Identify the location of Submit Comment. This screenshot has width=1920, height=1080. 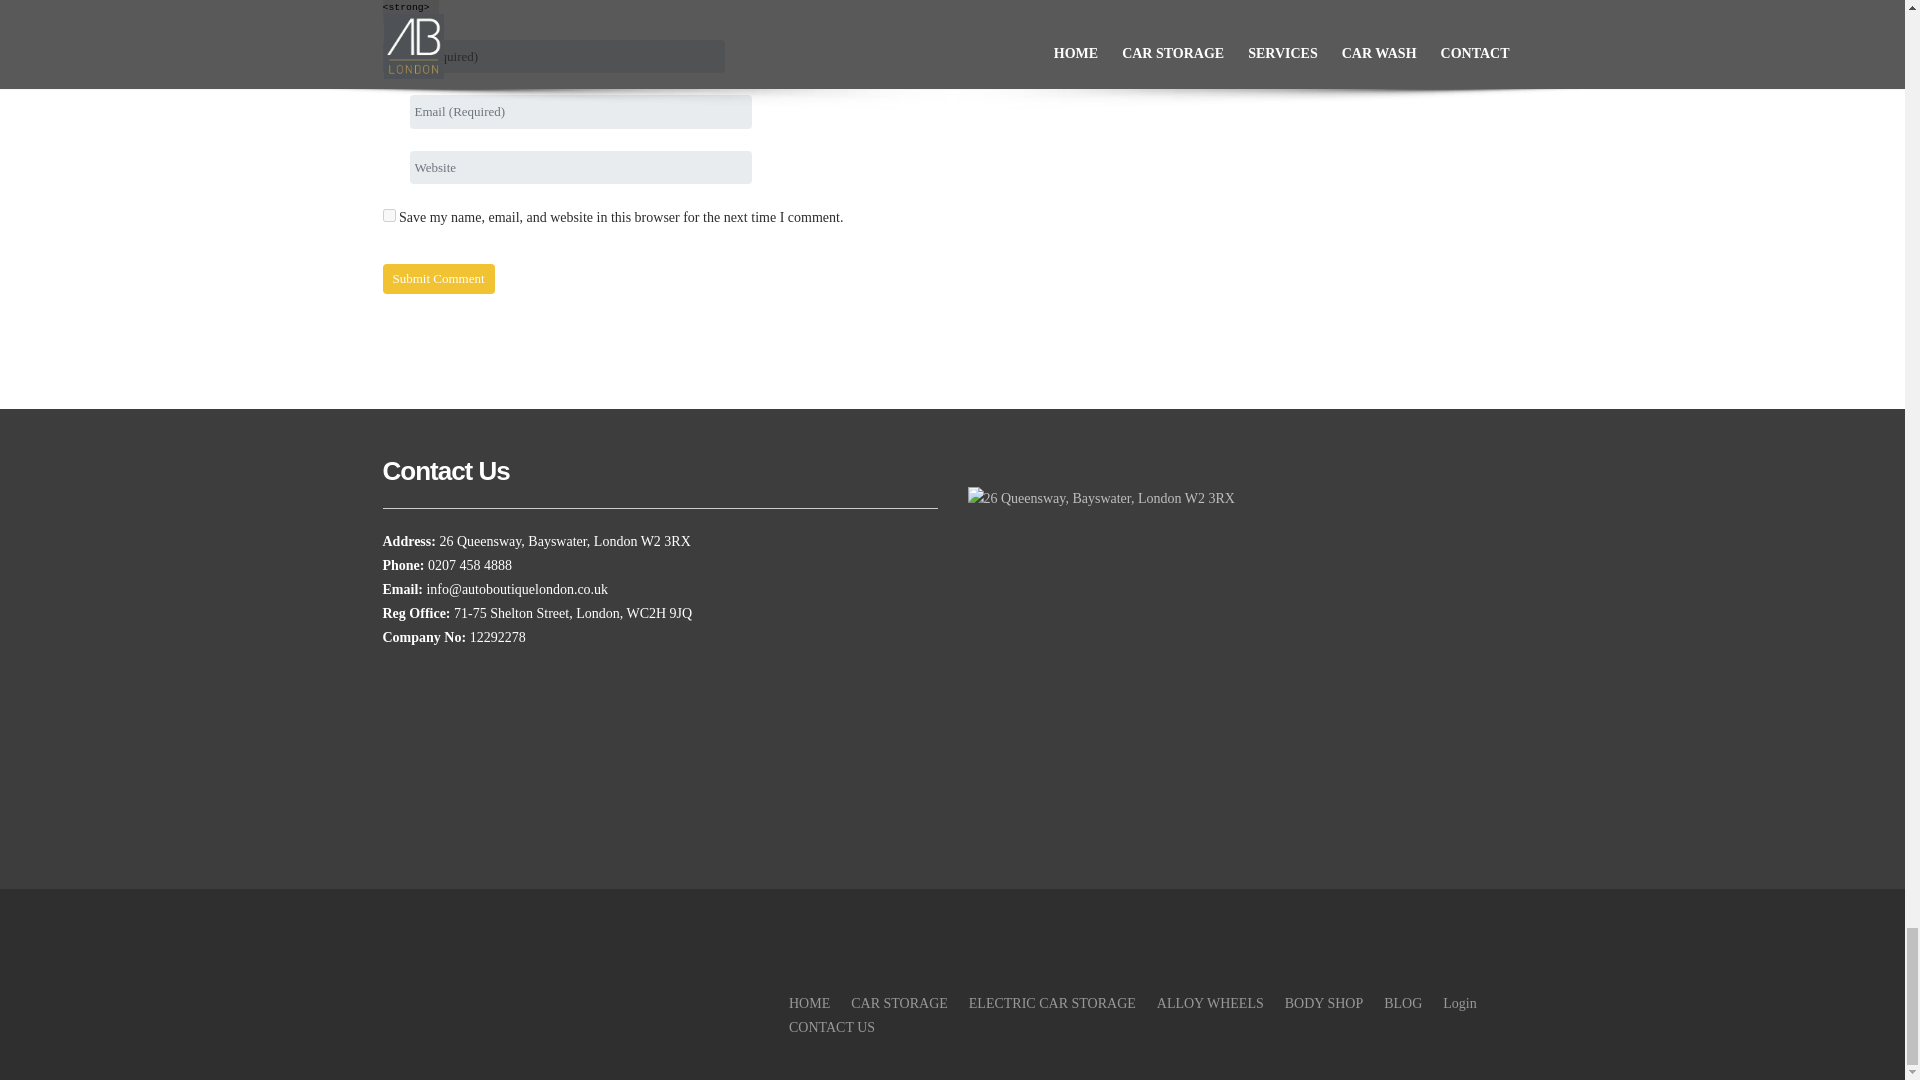
(438, 278).